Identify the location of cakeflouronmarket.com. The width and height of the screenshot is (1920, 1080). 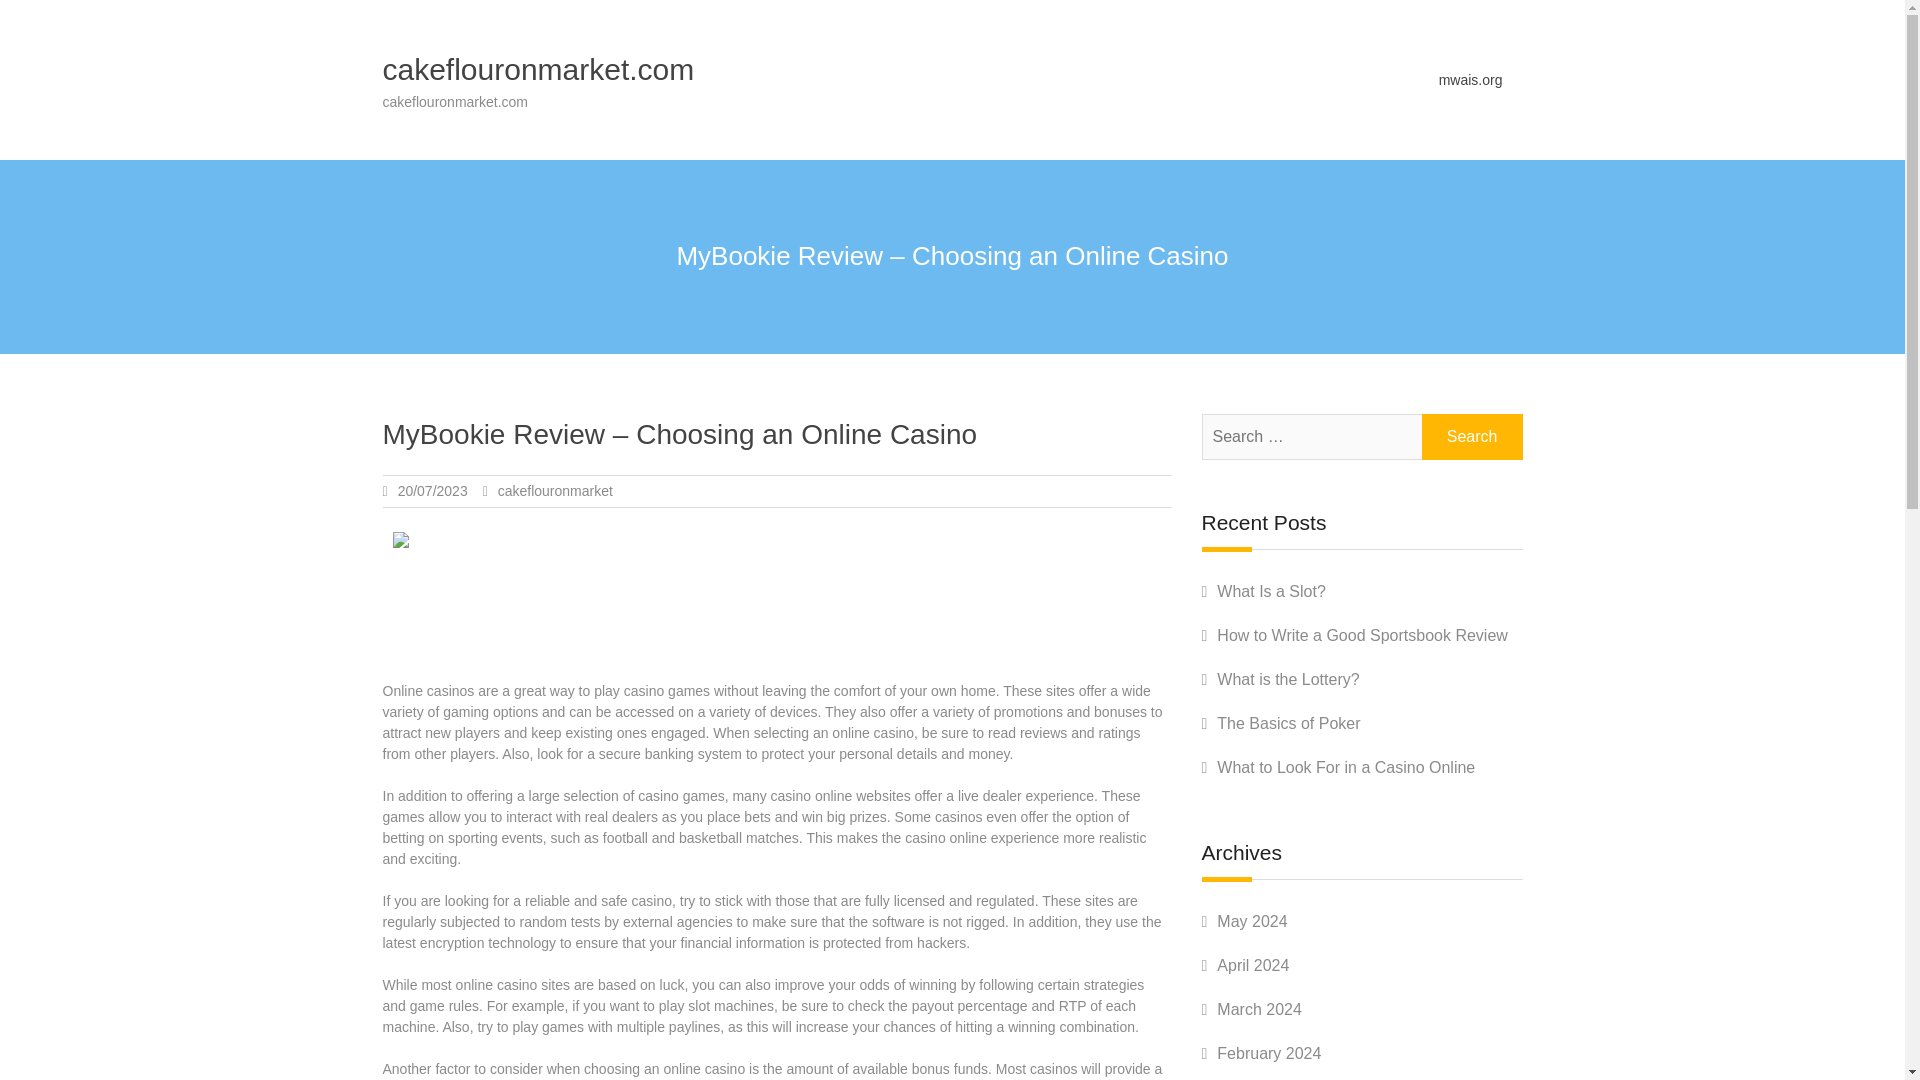
(538, 69).